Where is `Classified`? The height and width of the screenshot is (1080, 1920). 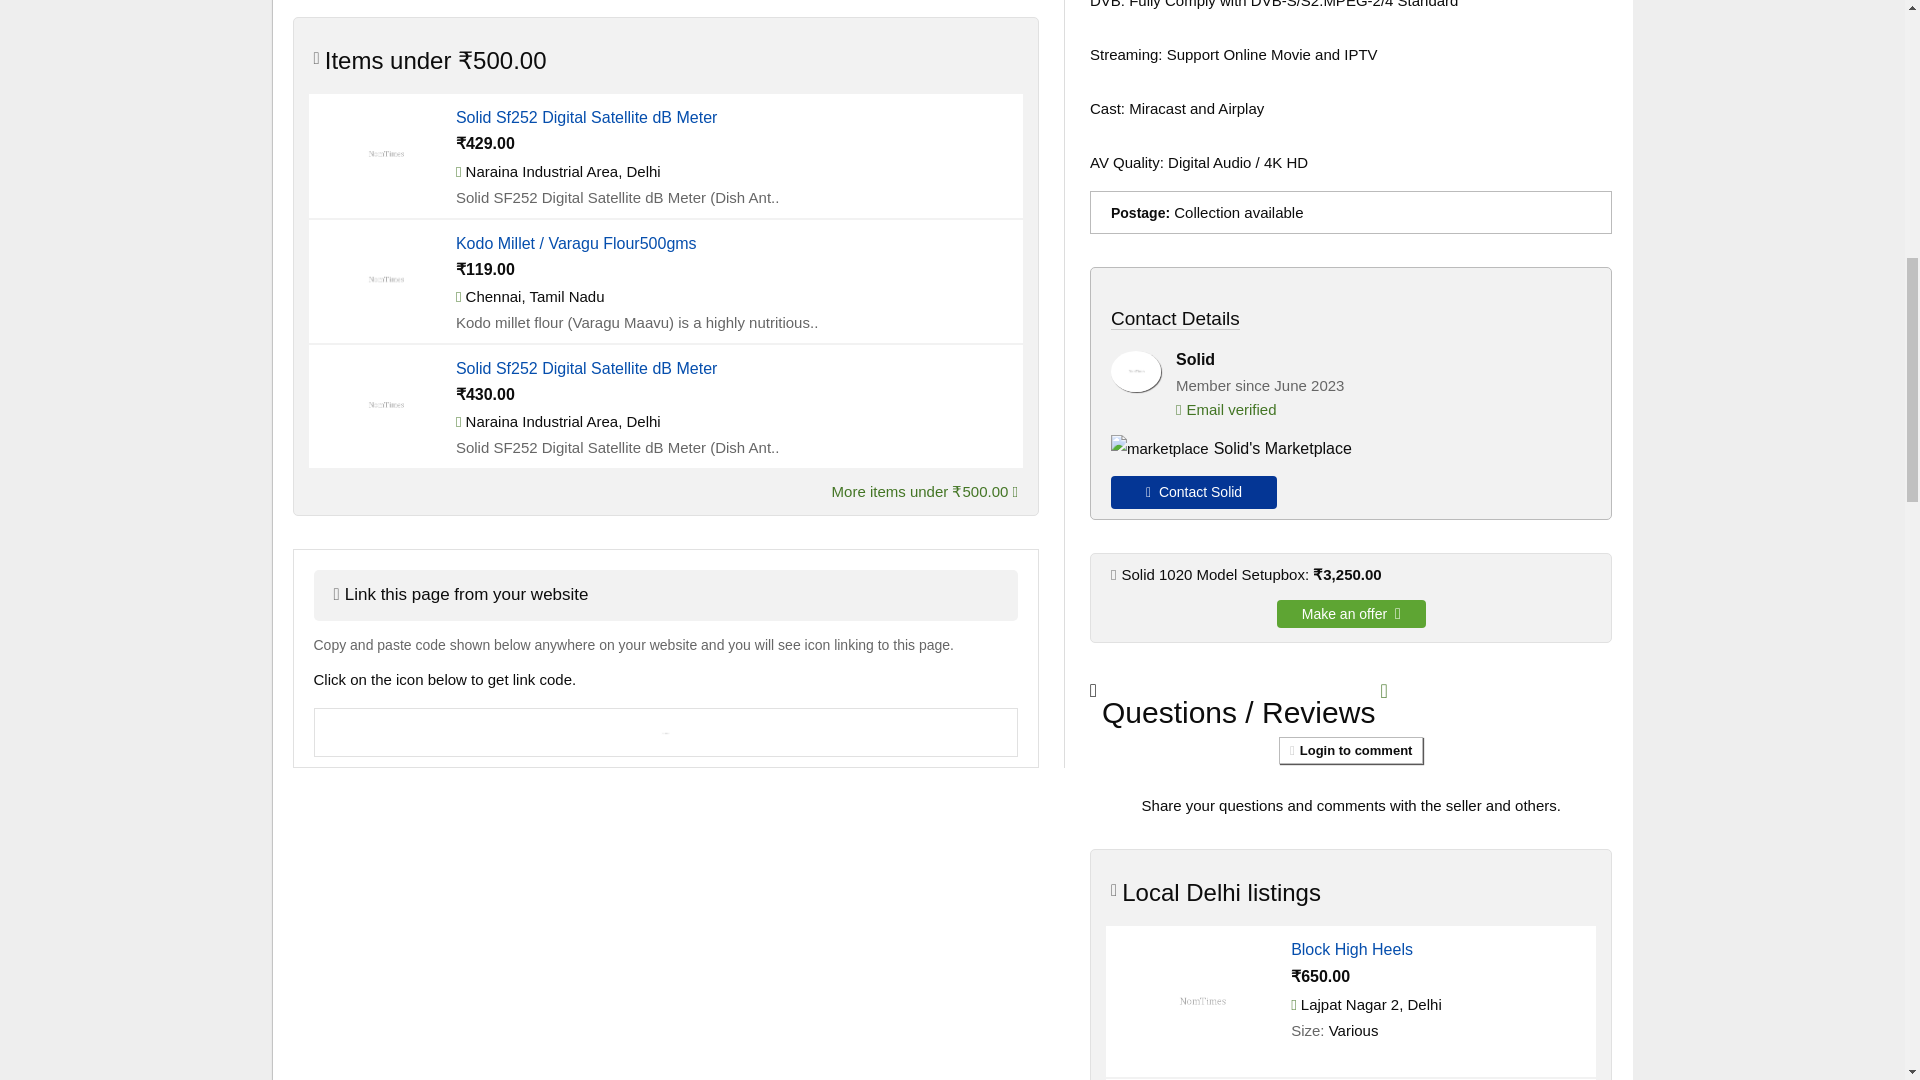 Classified is located at coordinates (384, 152).